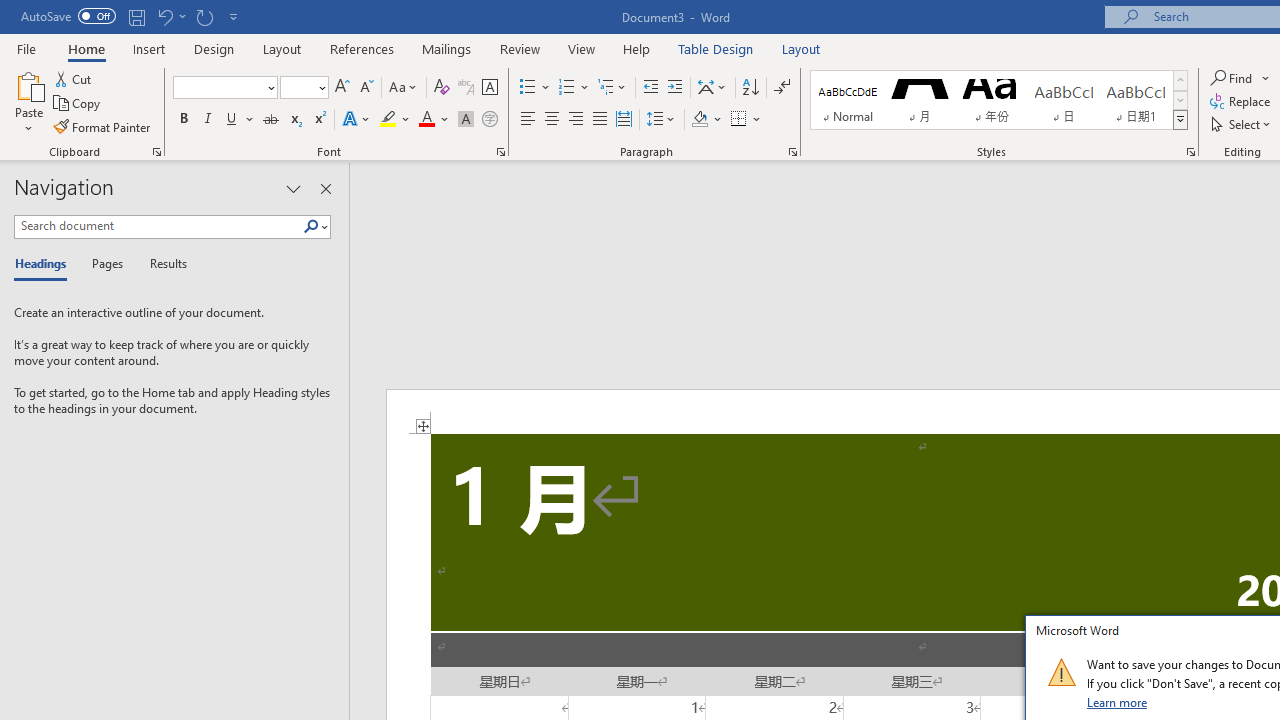  Describe the element at coordinates (624, 120) in the screenshot. I see `Distributed` at that location.